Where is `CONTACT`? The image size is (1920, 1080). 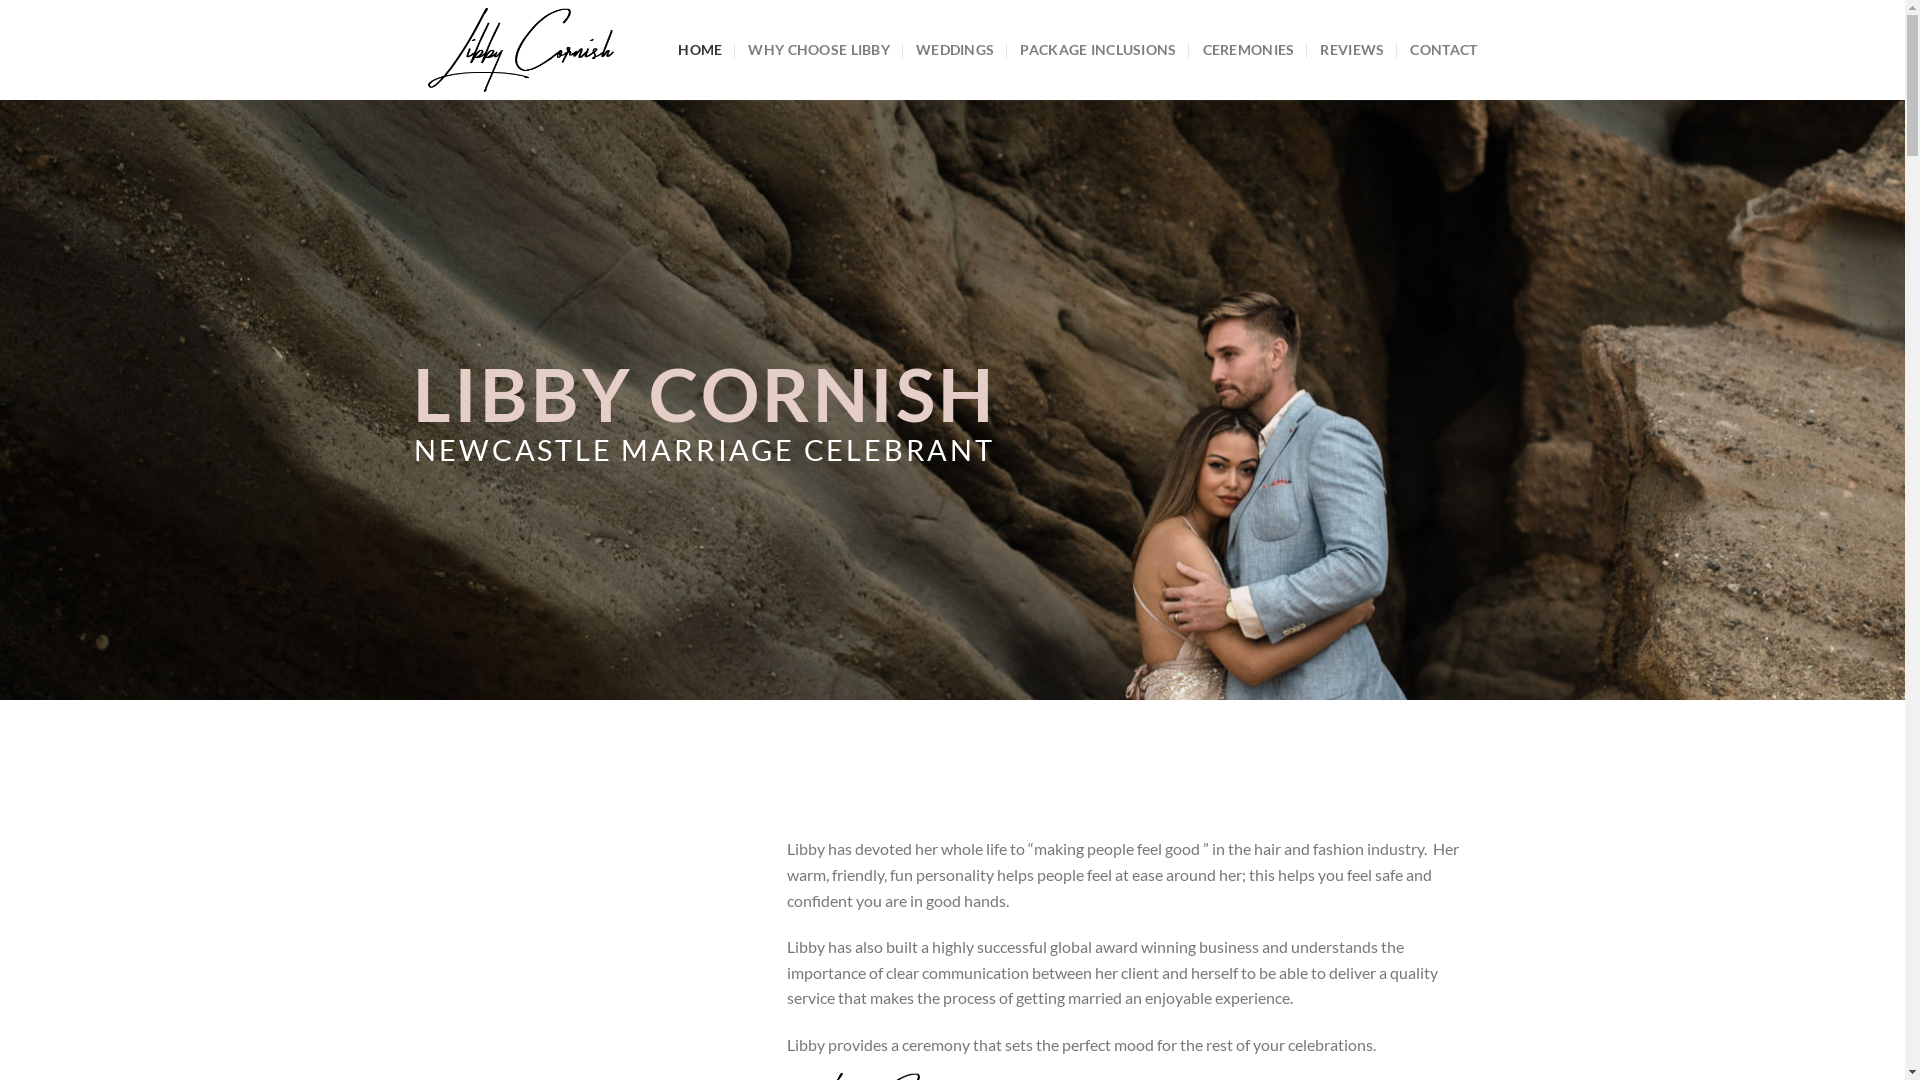
CONTACT is located at coordinates (1444, 50).